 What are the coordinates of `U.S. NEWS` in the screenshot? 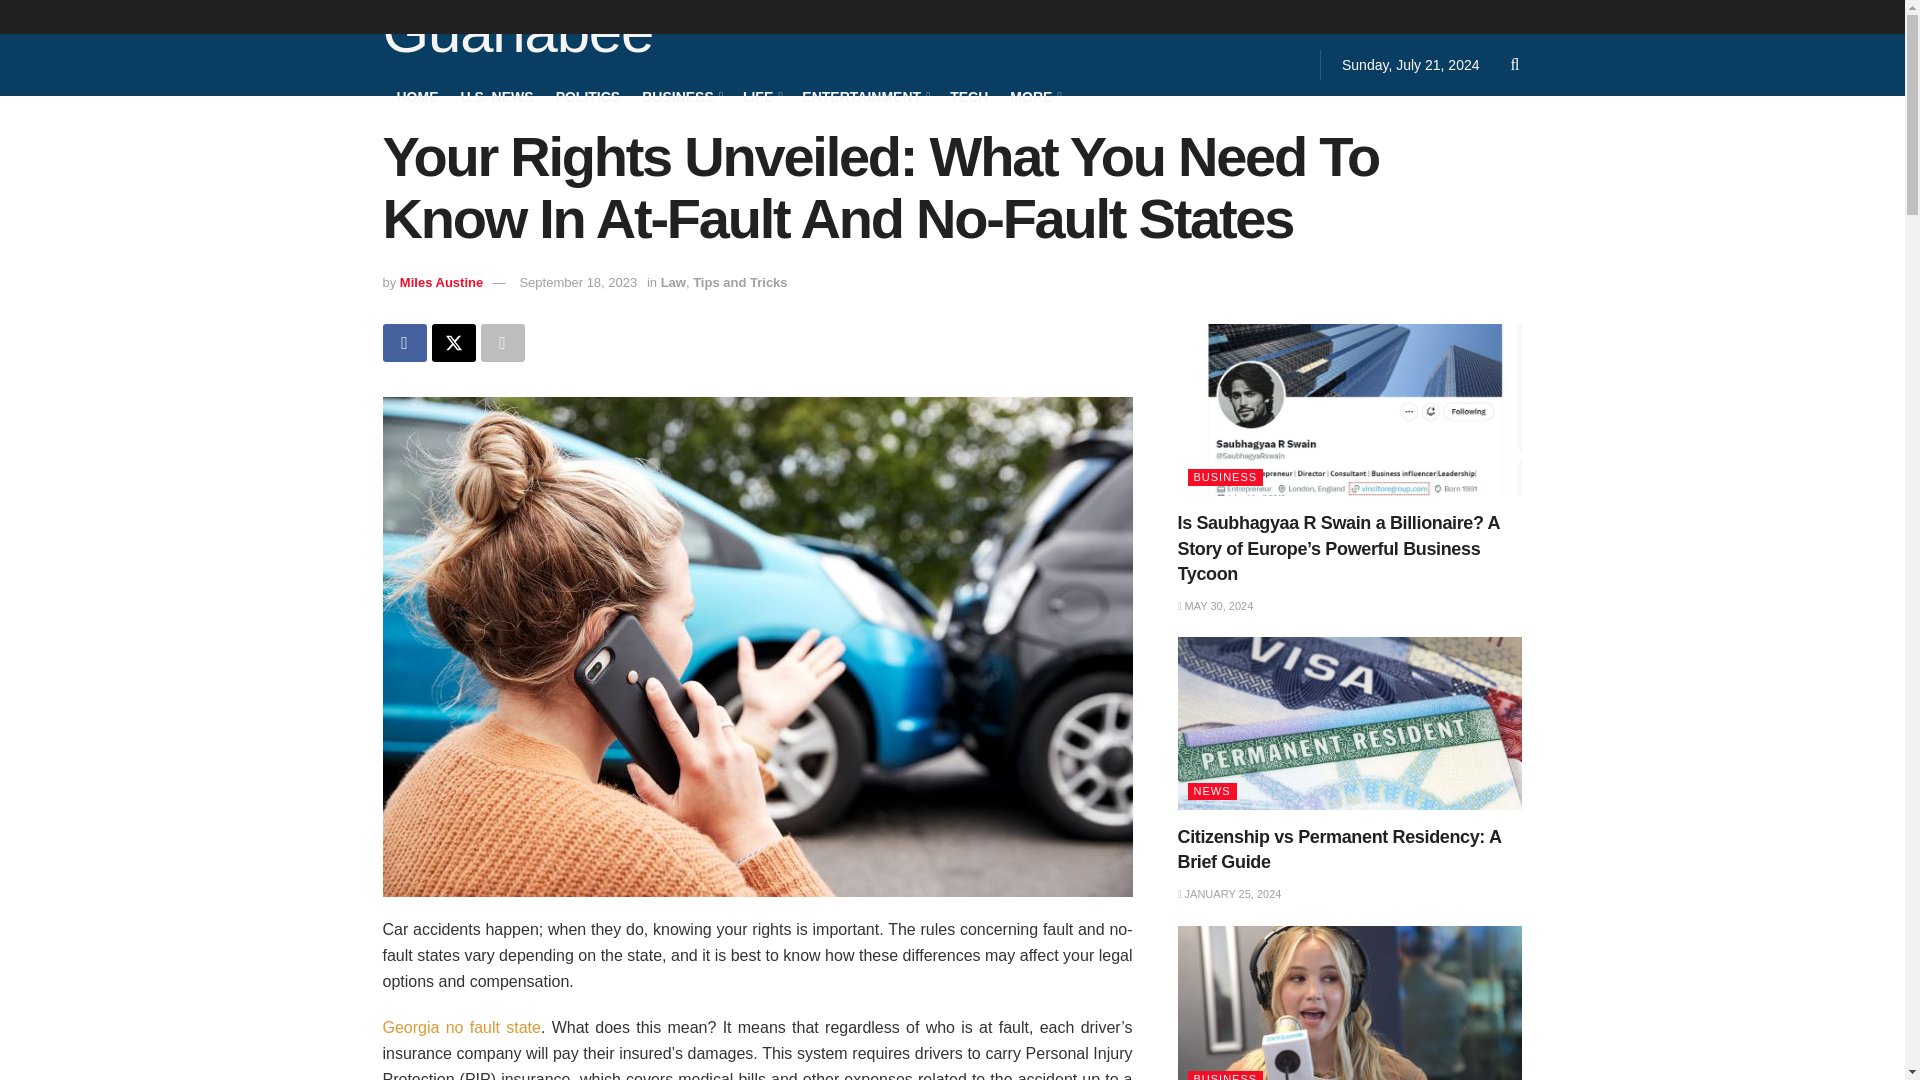 It's located at (496, 96).